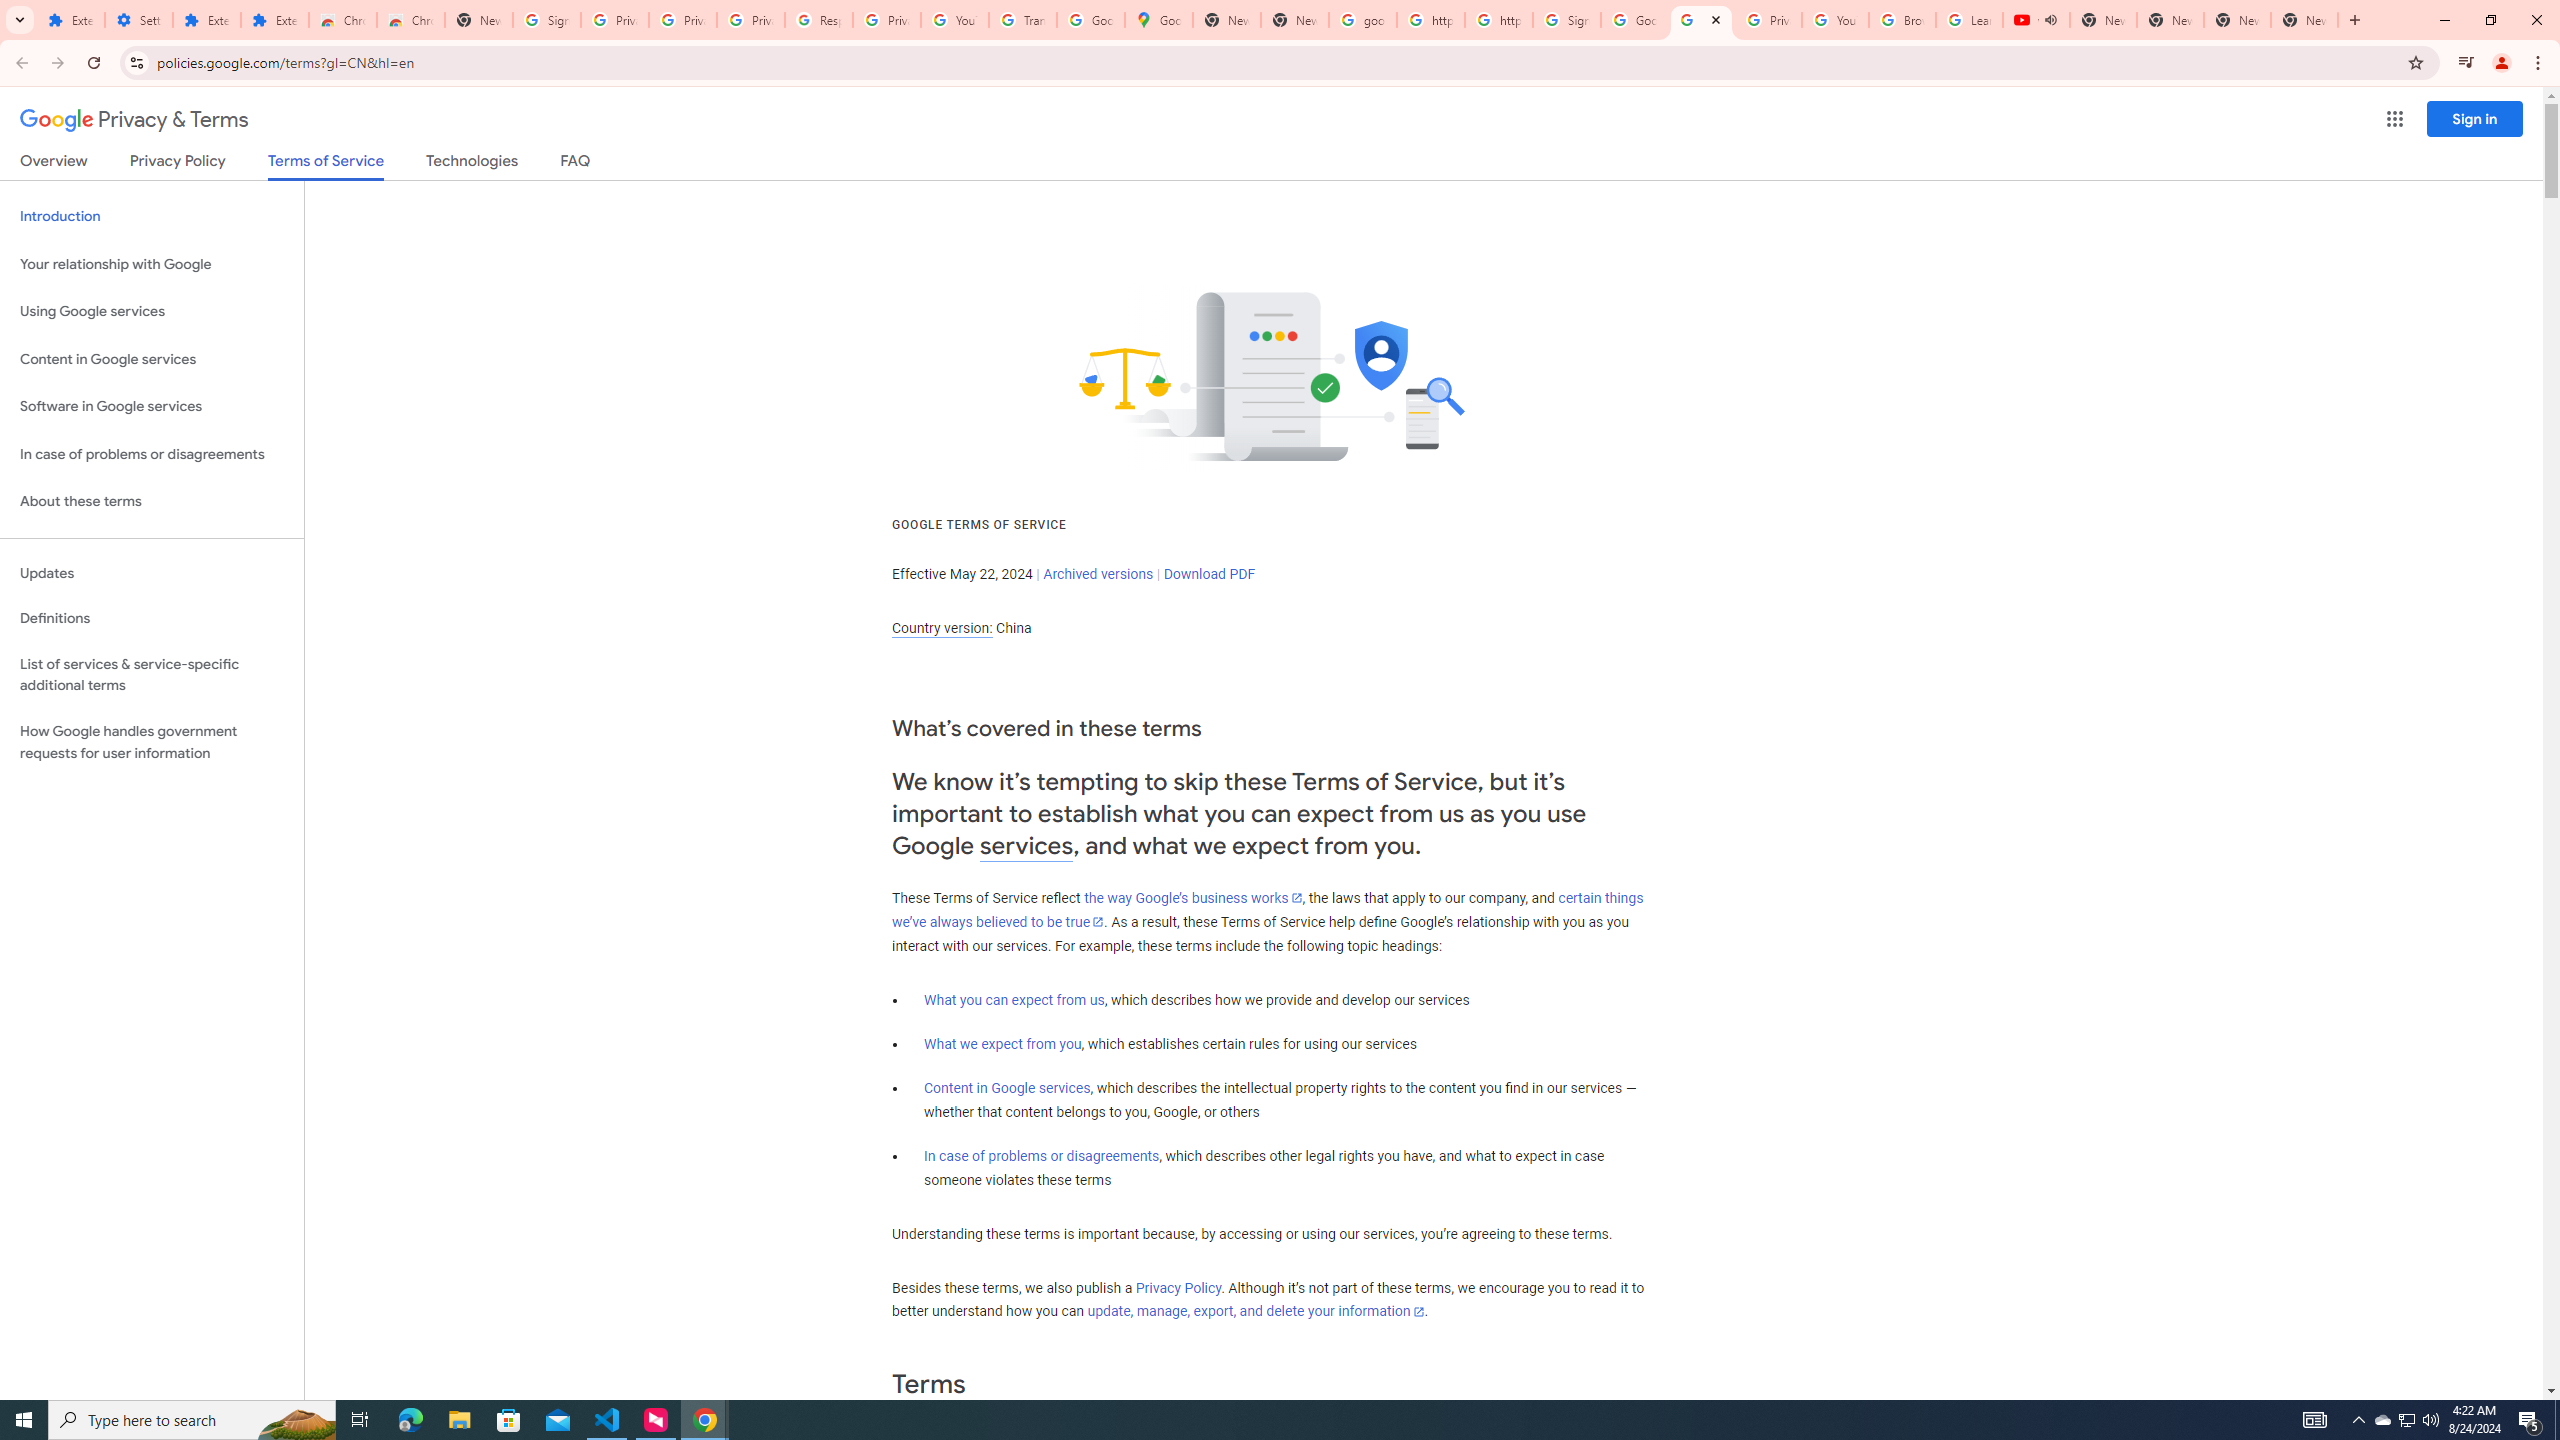 Image resolution: width=2560 pixels, height=1440 pixels. Describe the element at coordinates (152, 742) in the screenshot. I see `How Google handles government requests for user information` at that location.